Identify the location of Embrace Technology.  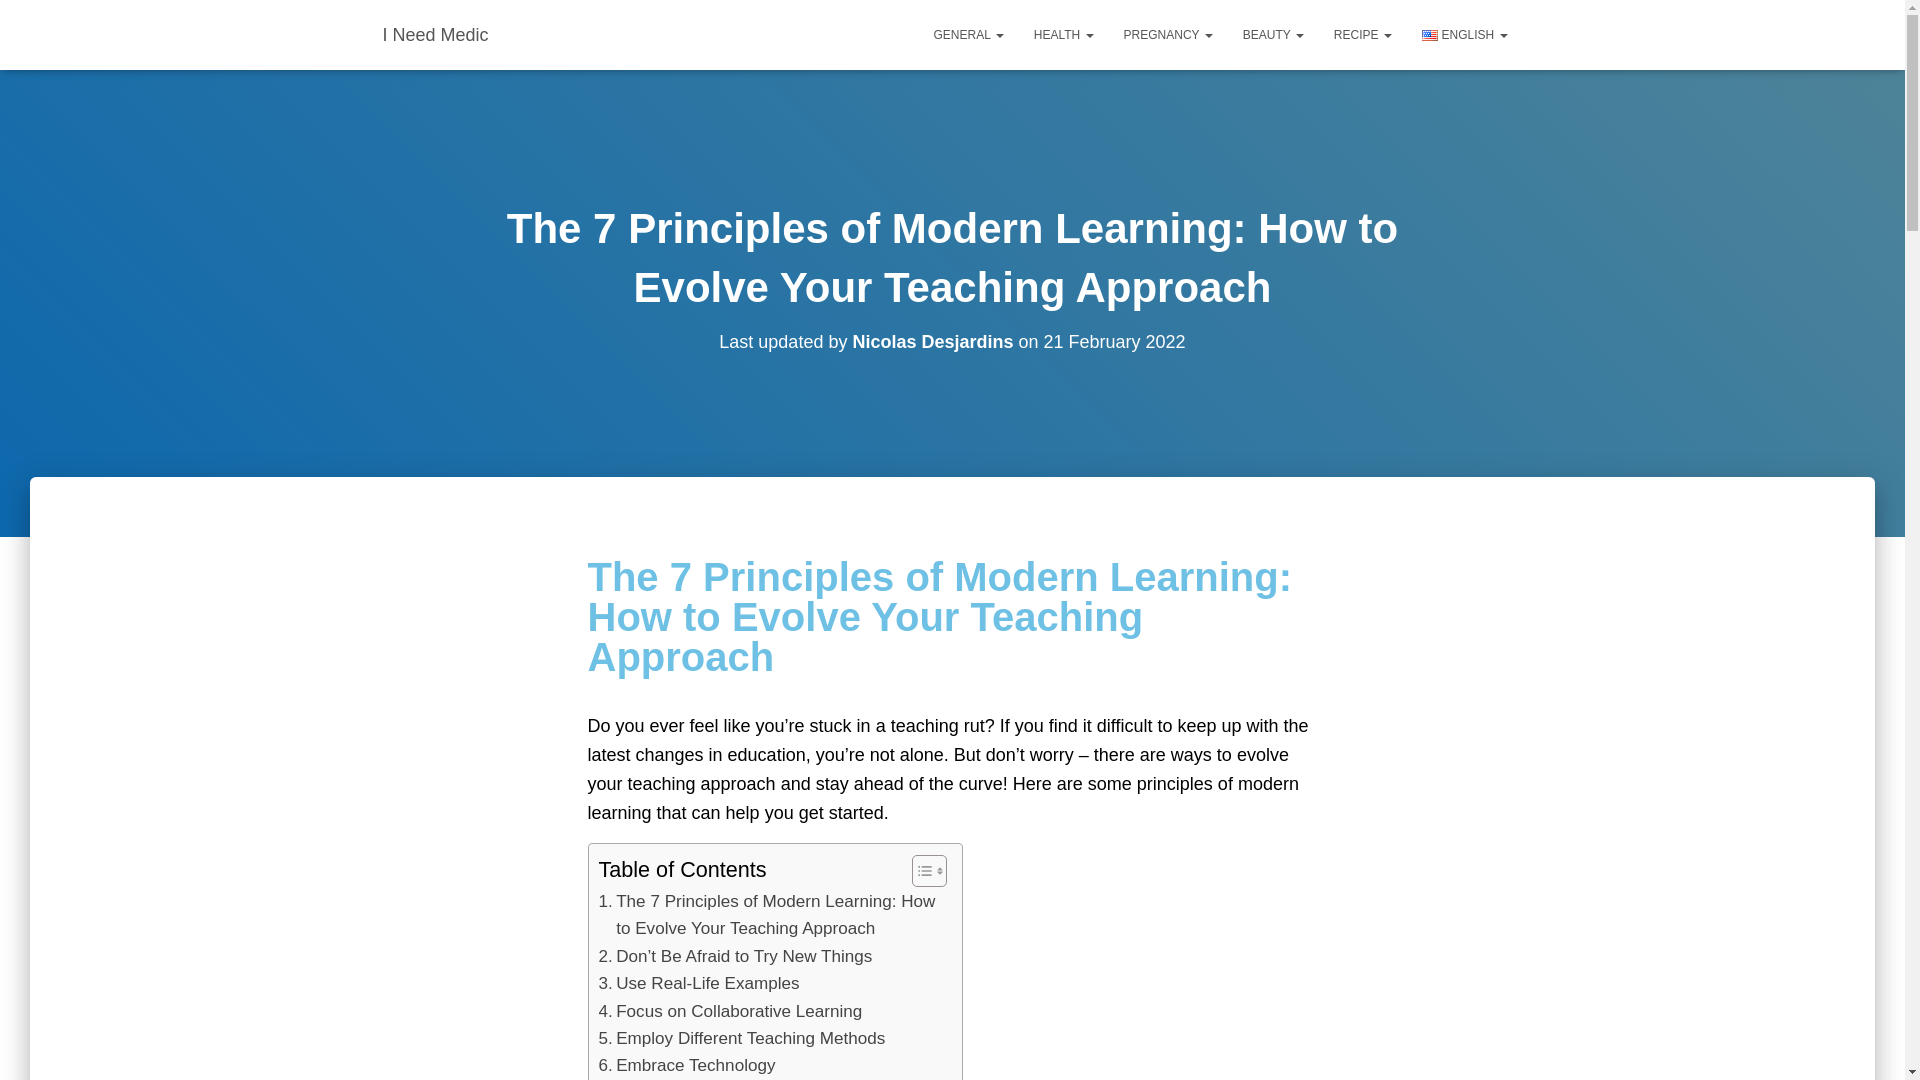
(686, 1064).